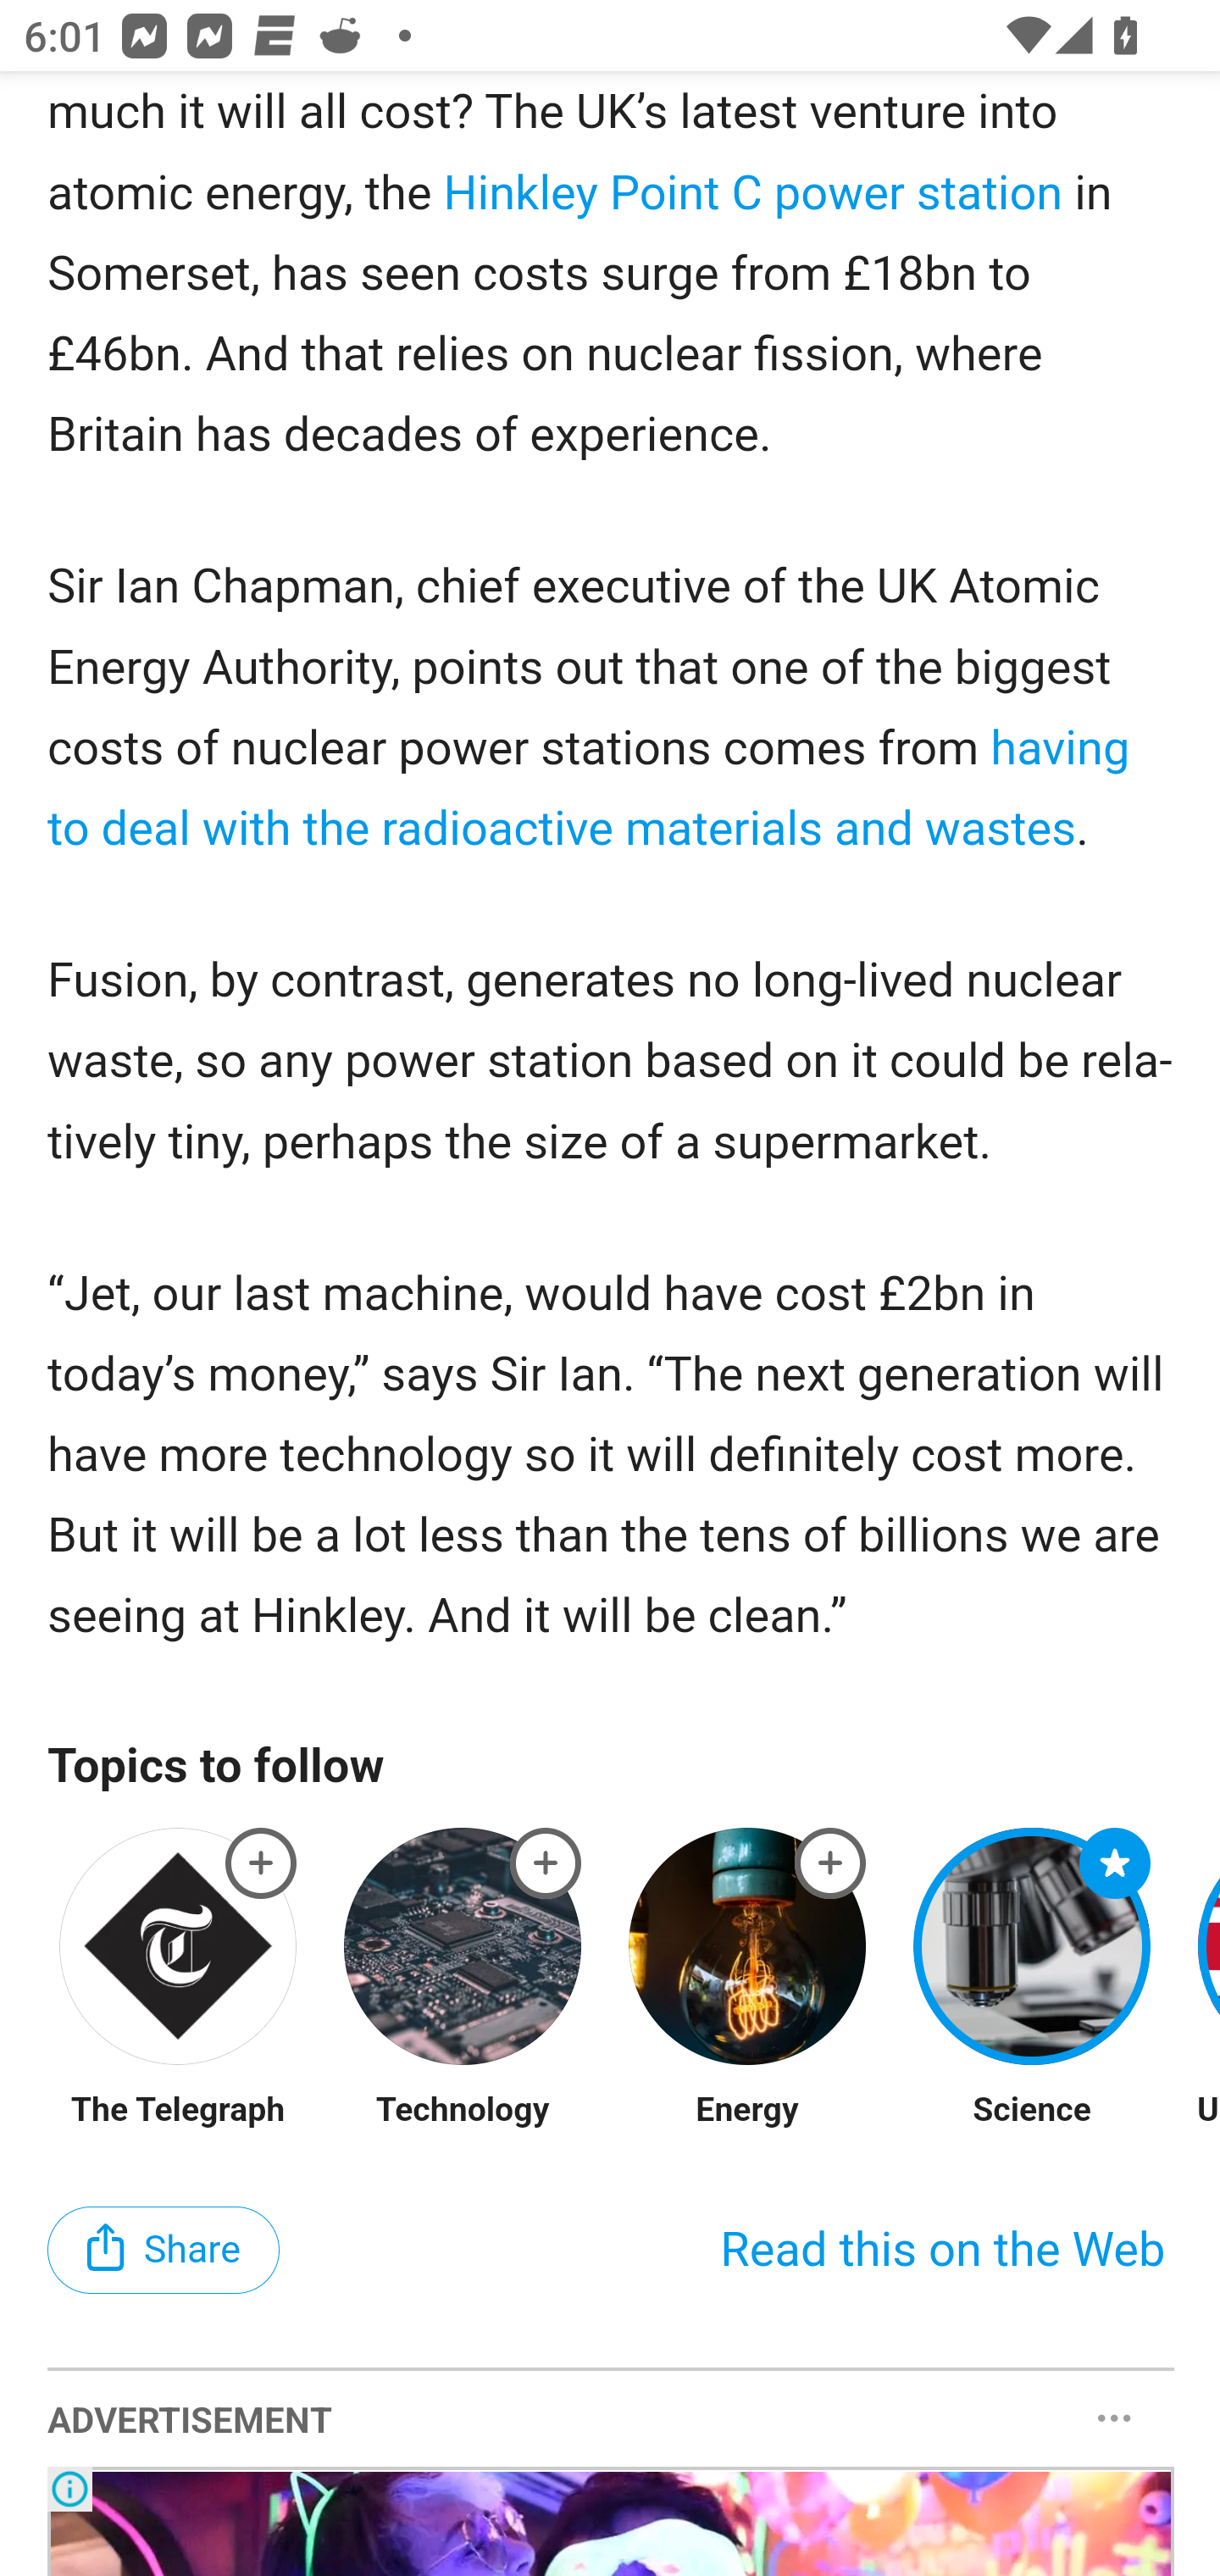 This screenshot has height=2576, width=1220. What do you see at coordinates (462, 2112) in the screenshot?
I see `Technology` at bounding box center [462, 2112].